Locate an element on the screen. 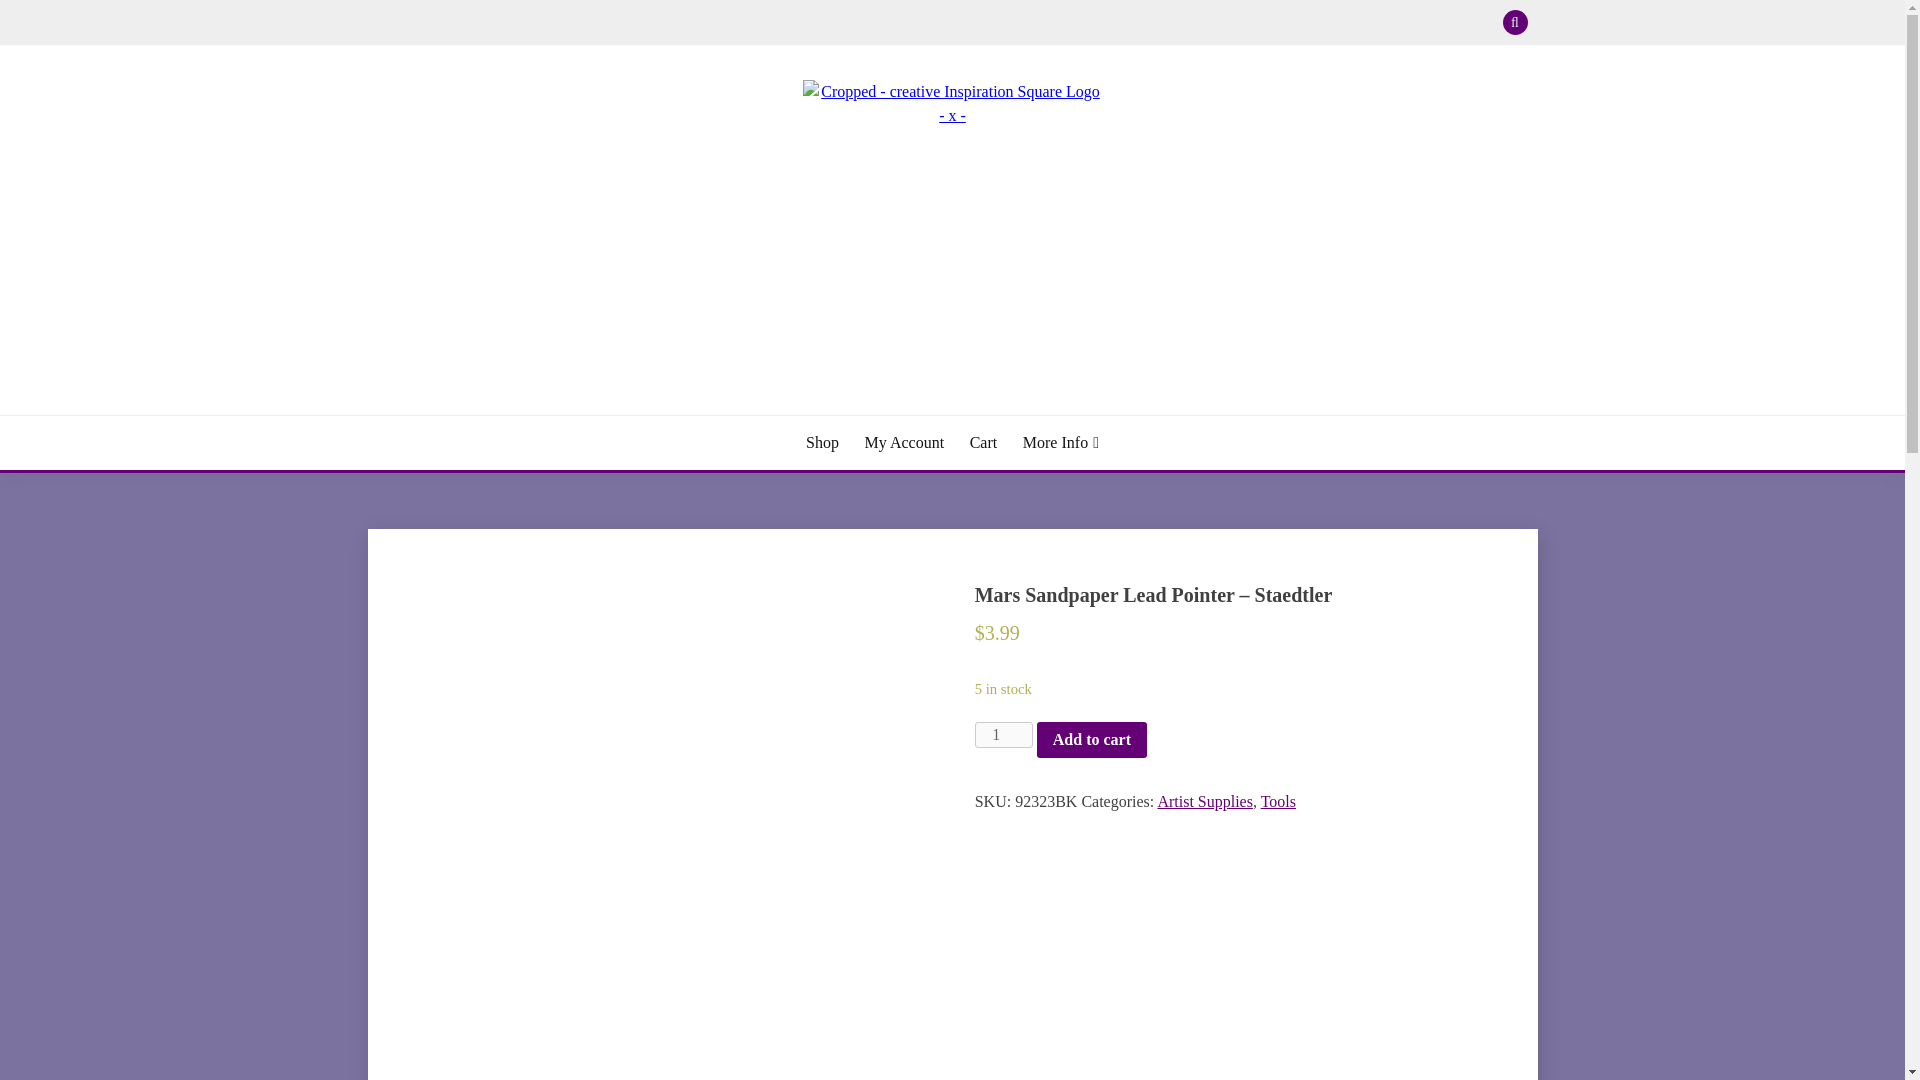  Cart is located at coordinates (984, 442).